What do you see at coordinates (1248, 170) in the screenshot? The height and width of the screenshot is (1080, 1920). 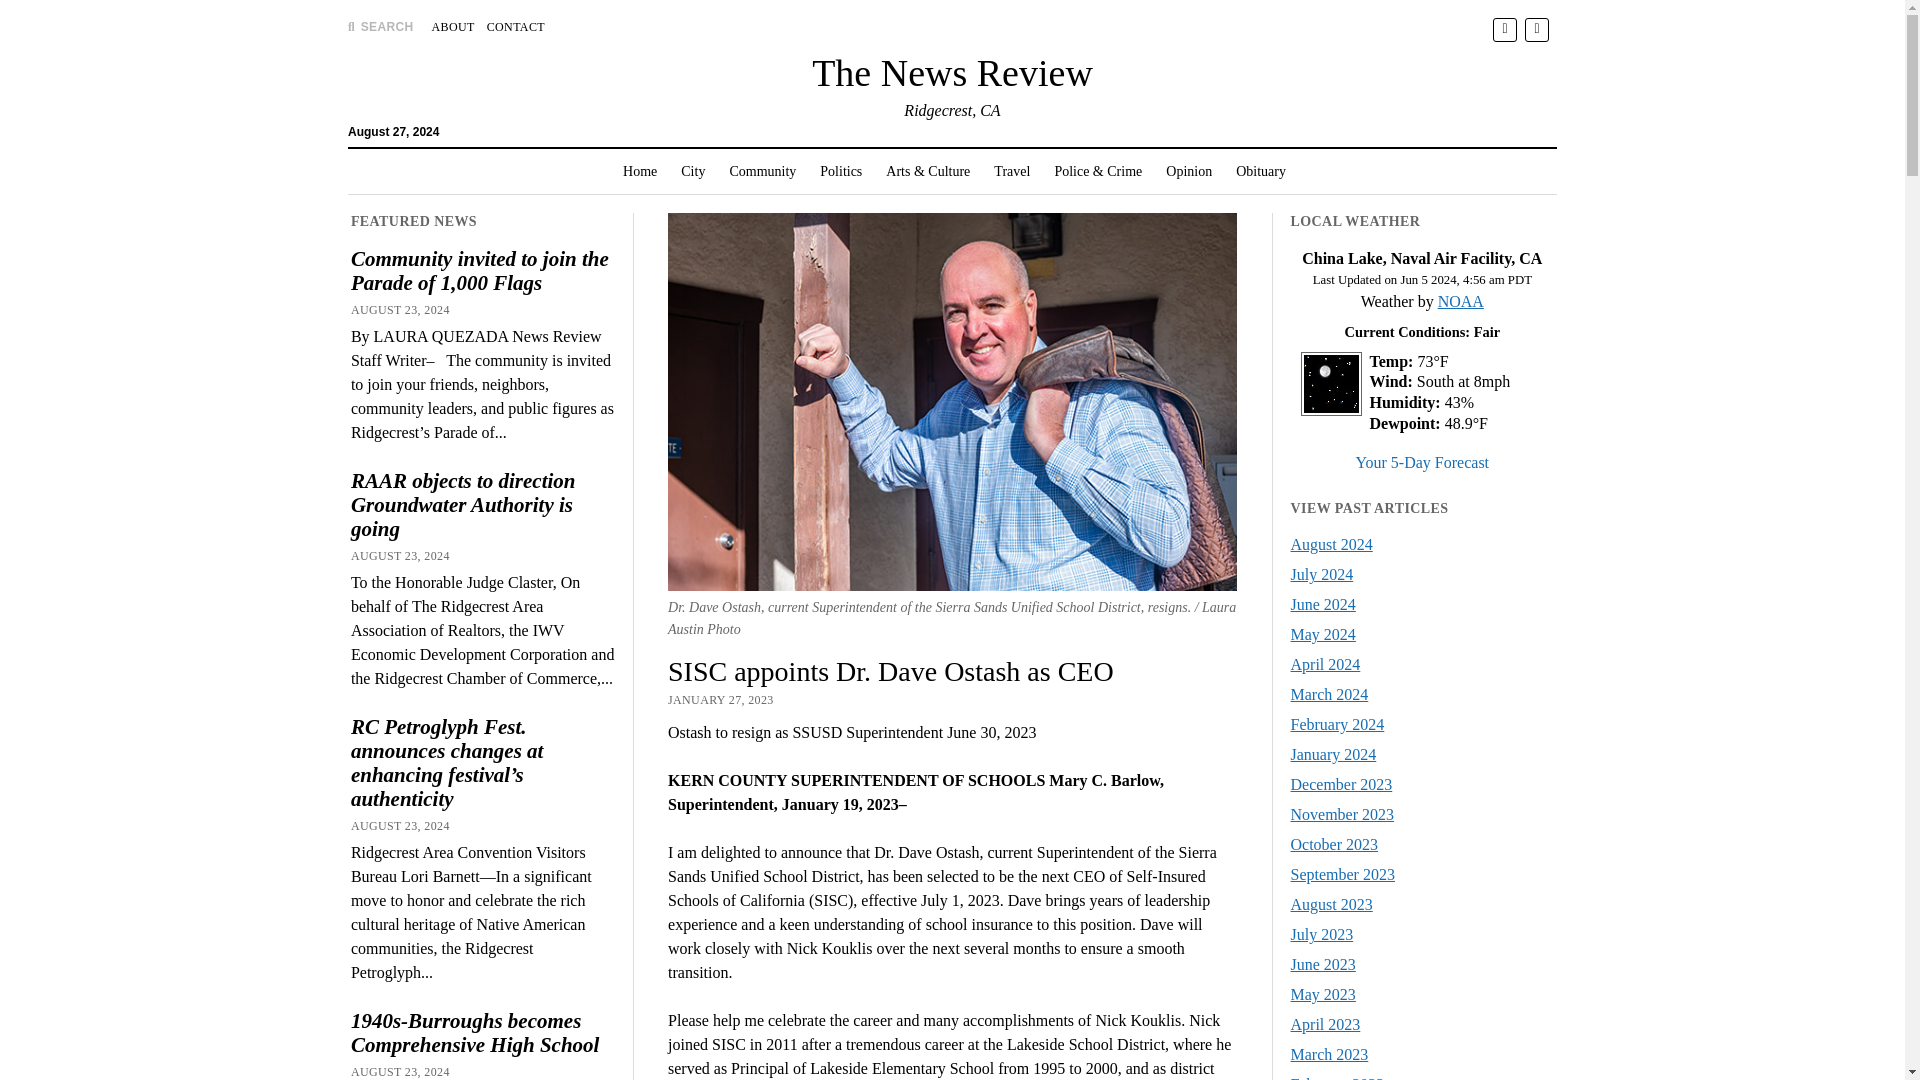 I see `Search` at bounding box center [1248, 170].